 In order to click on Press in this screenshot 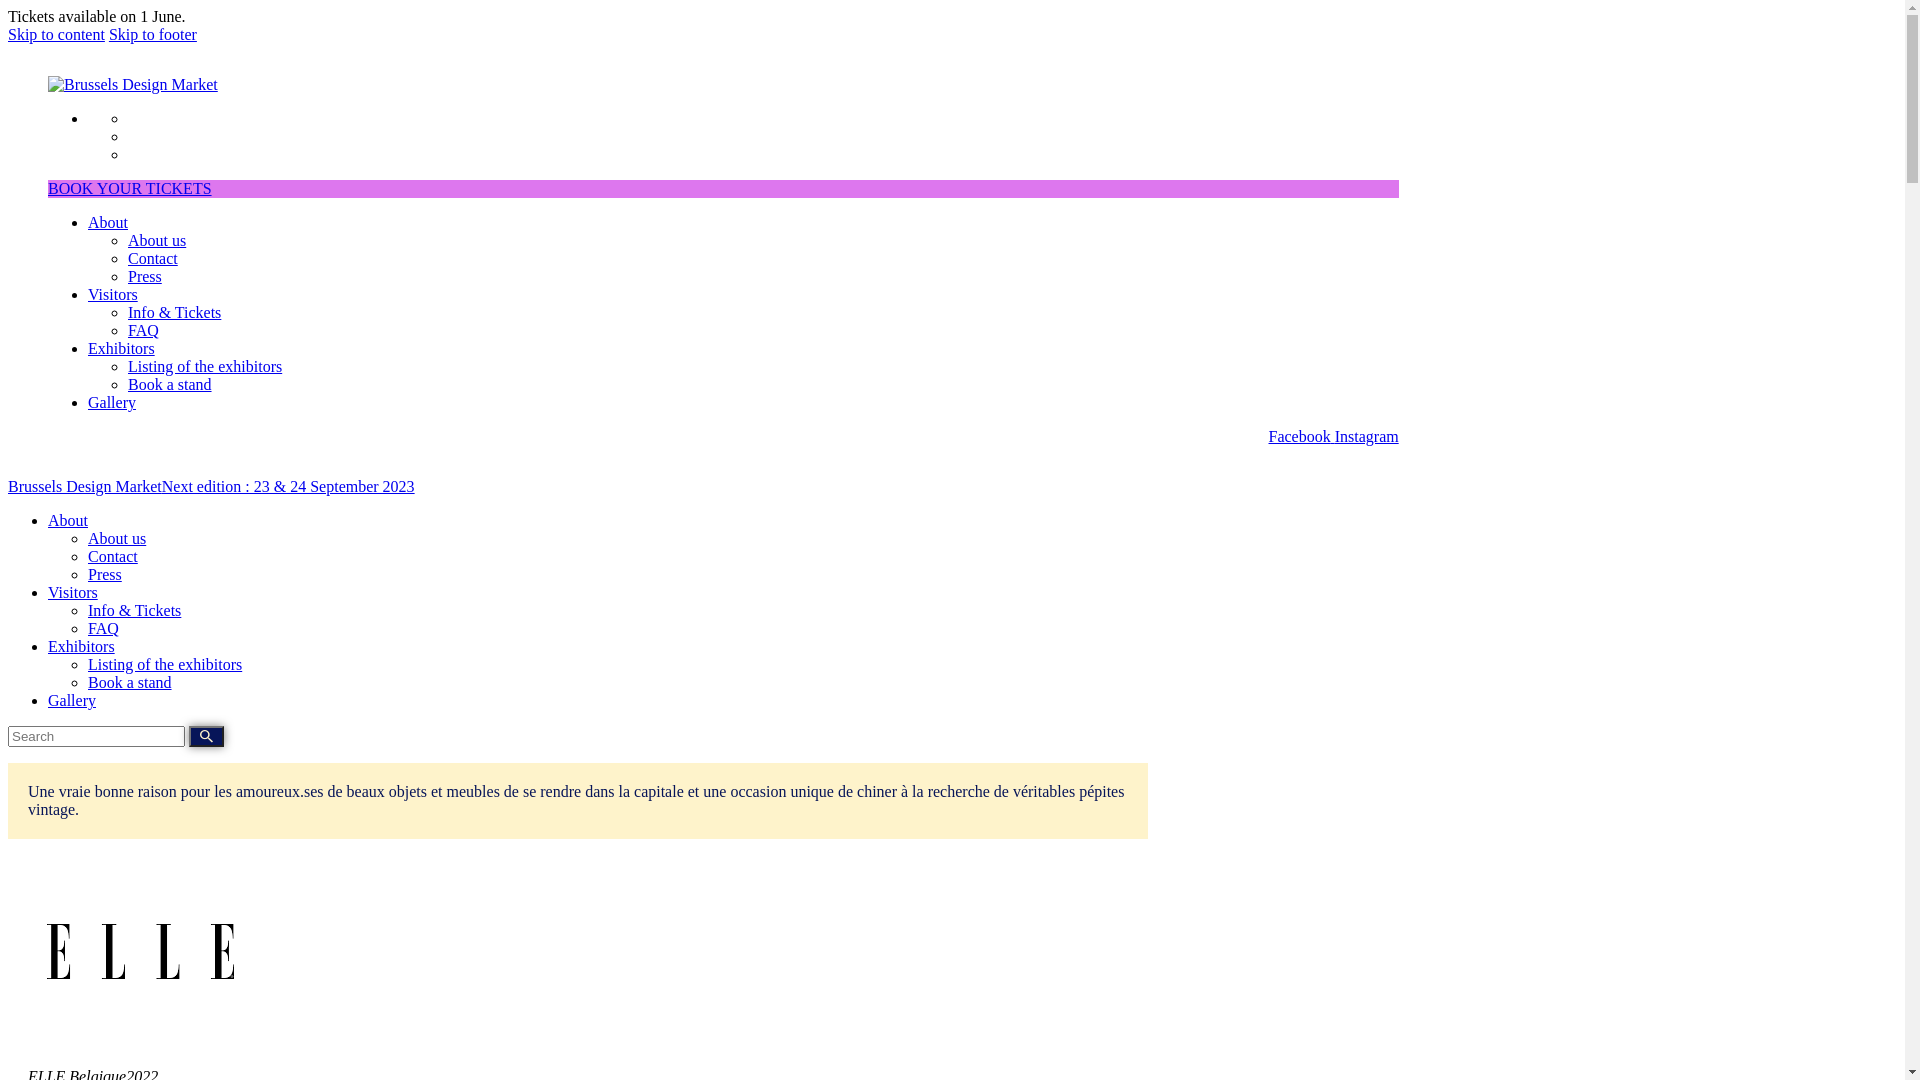, I will do `click(105, 574)`.